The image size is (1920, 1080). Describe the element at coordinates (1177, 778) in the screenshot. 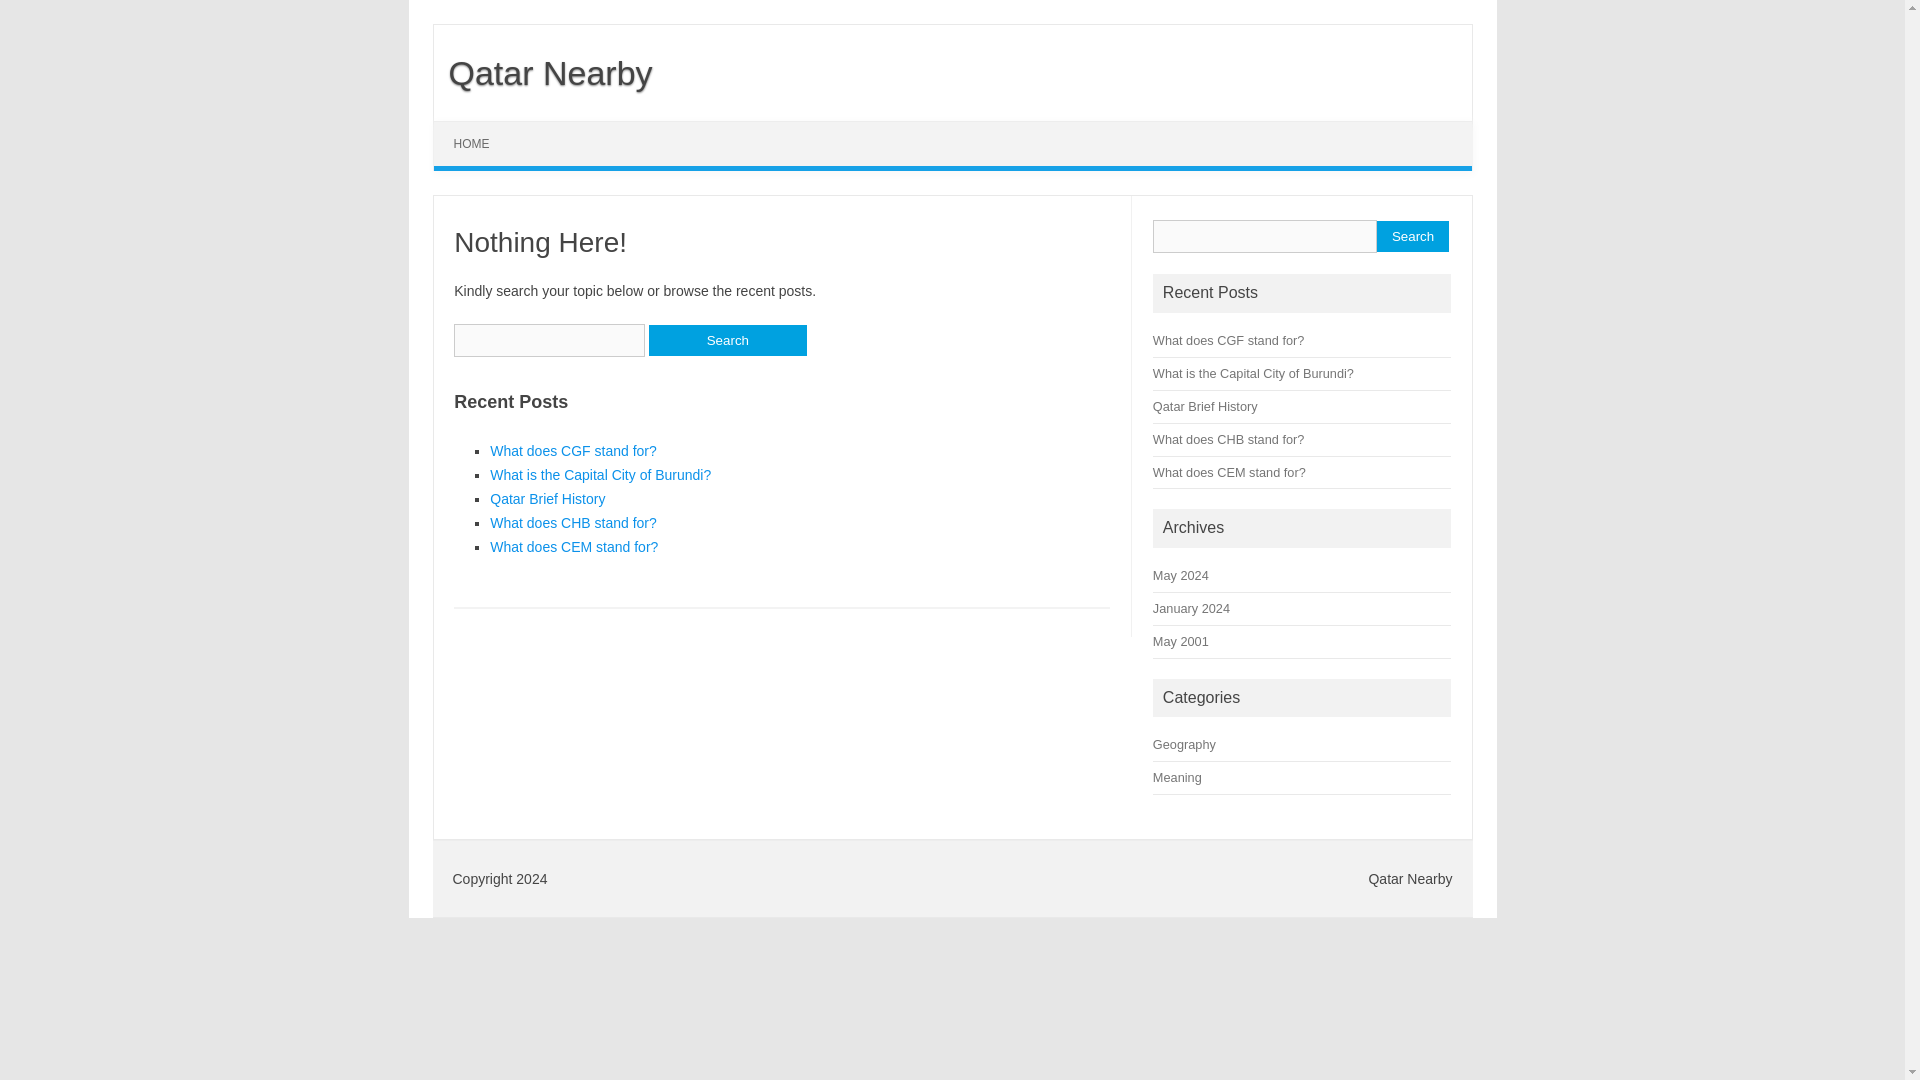

I see `Meaning` at that location.